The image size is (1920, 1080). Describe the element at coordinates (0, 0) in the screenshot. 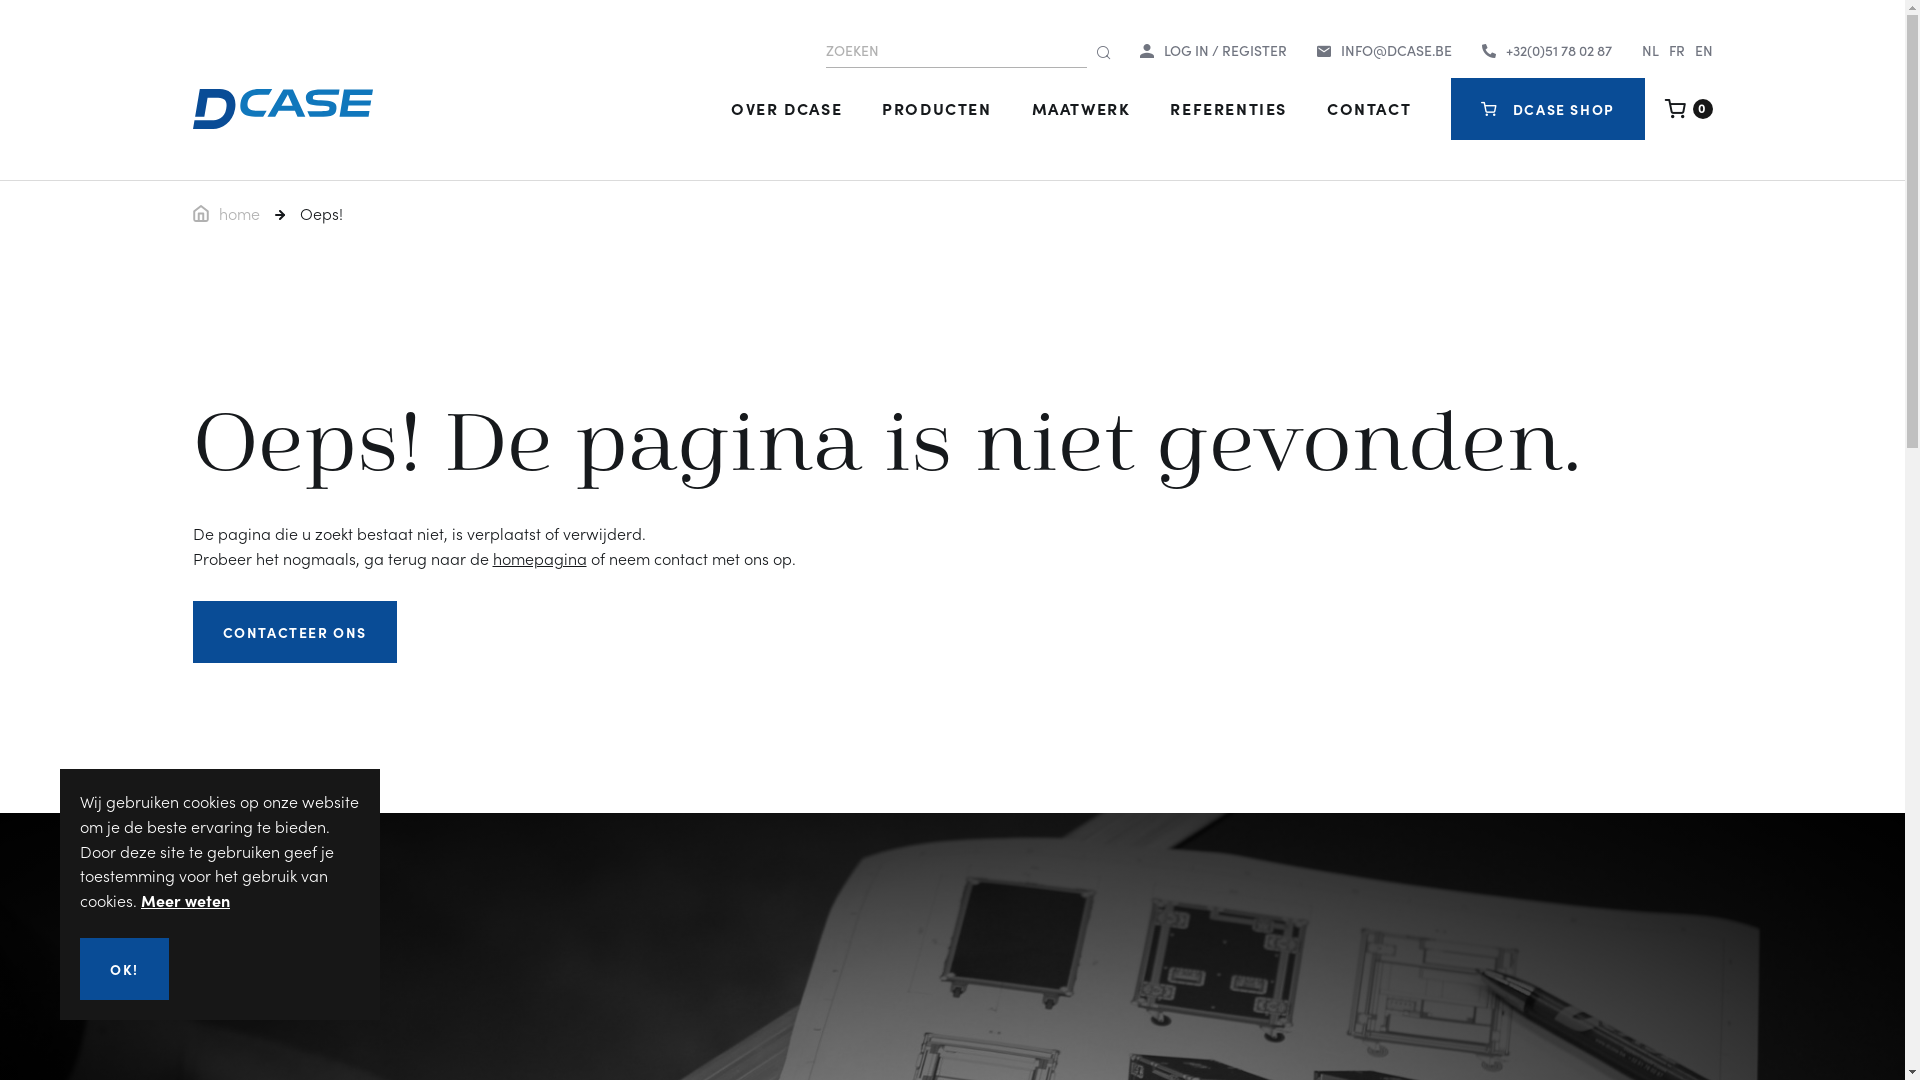

I see `Overslaan en naar de inhoud gaan` at that location.